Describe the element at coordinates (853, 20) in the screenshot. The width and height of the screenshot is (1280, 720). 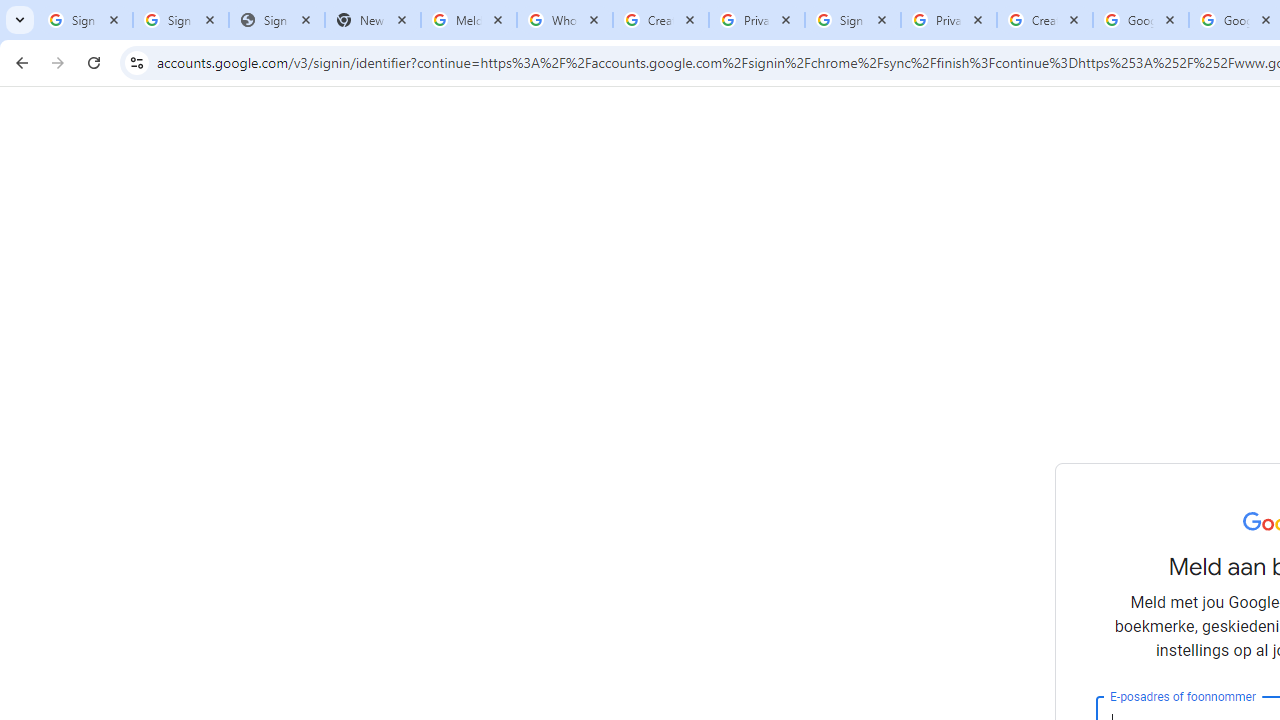
I see `Sign in - Google Accounts` at that location.